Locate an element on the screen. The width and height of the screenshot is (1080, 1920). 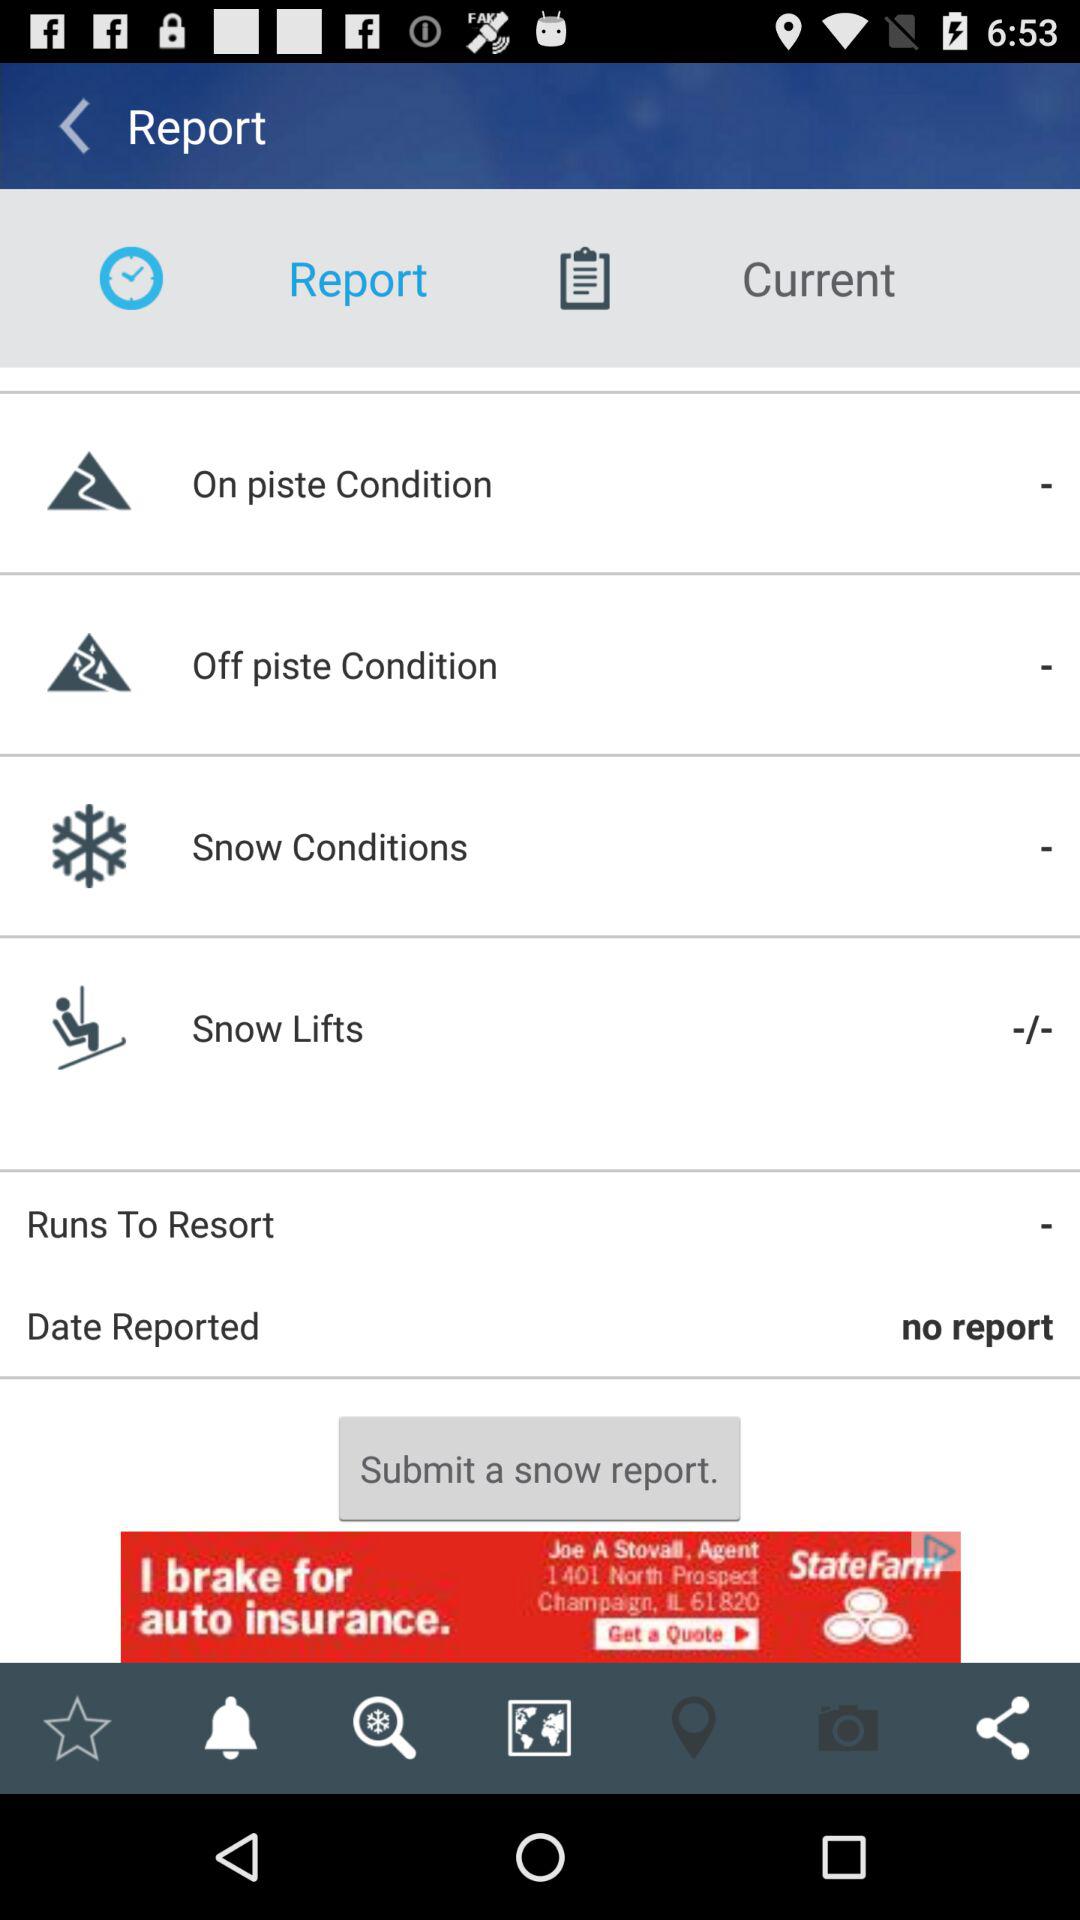
view favorites is located at coordinates (76, 1728).